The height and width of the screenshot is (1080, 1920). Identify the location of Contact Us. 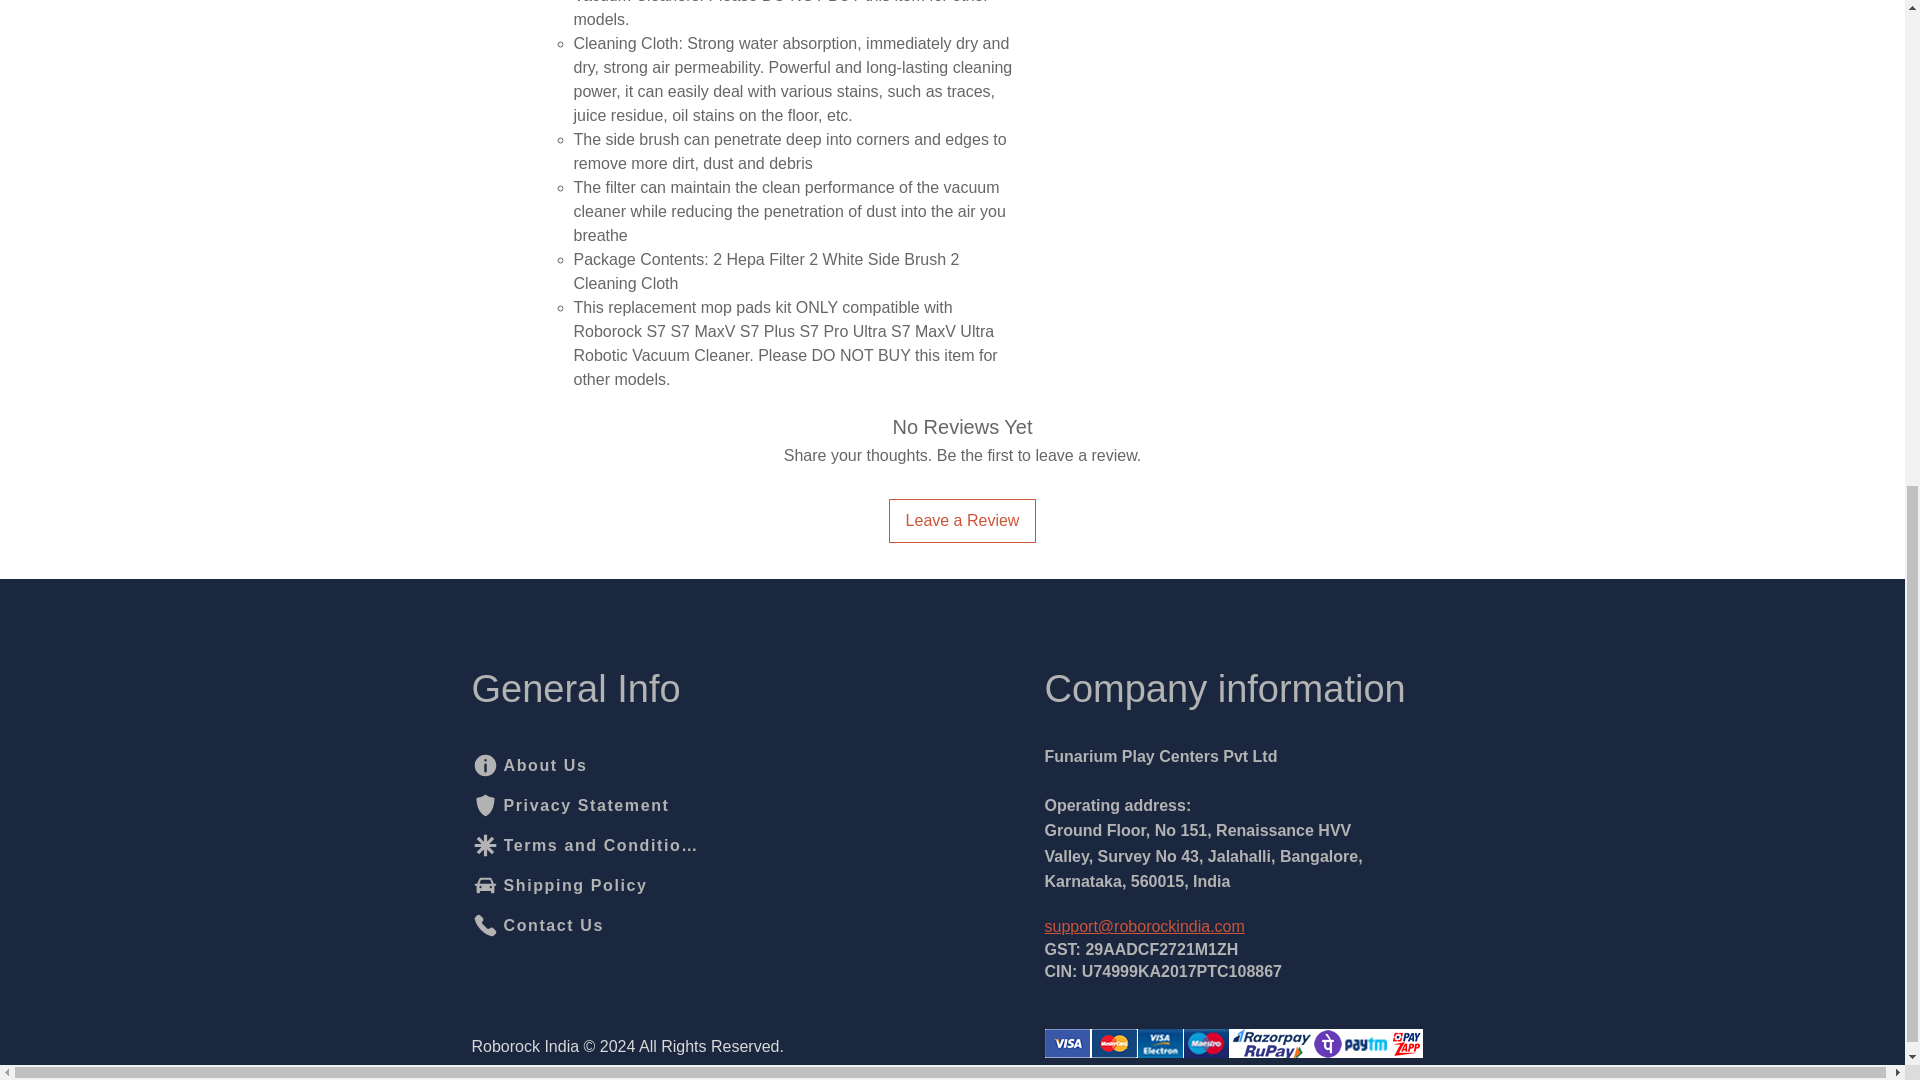
(541, 926).